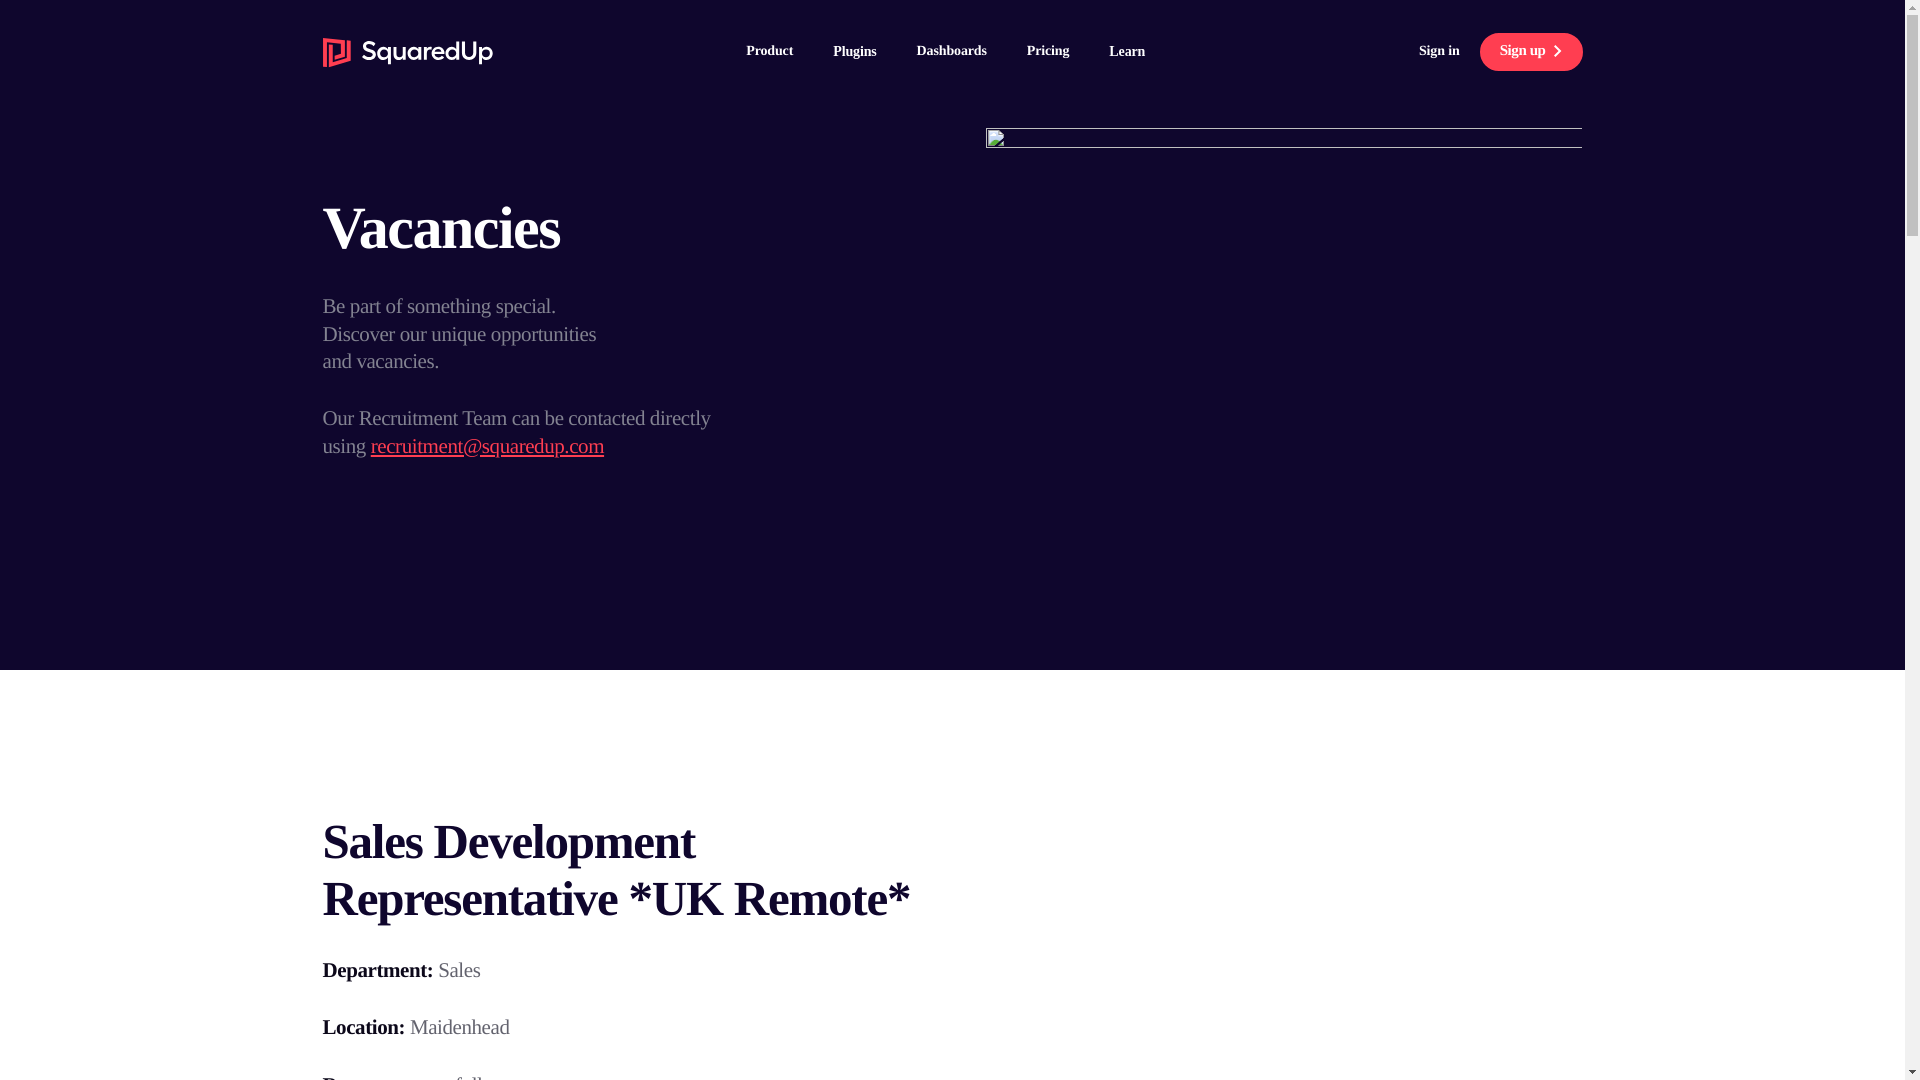  I want to click on Learn, so click(1126, 52).